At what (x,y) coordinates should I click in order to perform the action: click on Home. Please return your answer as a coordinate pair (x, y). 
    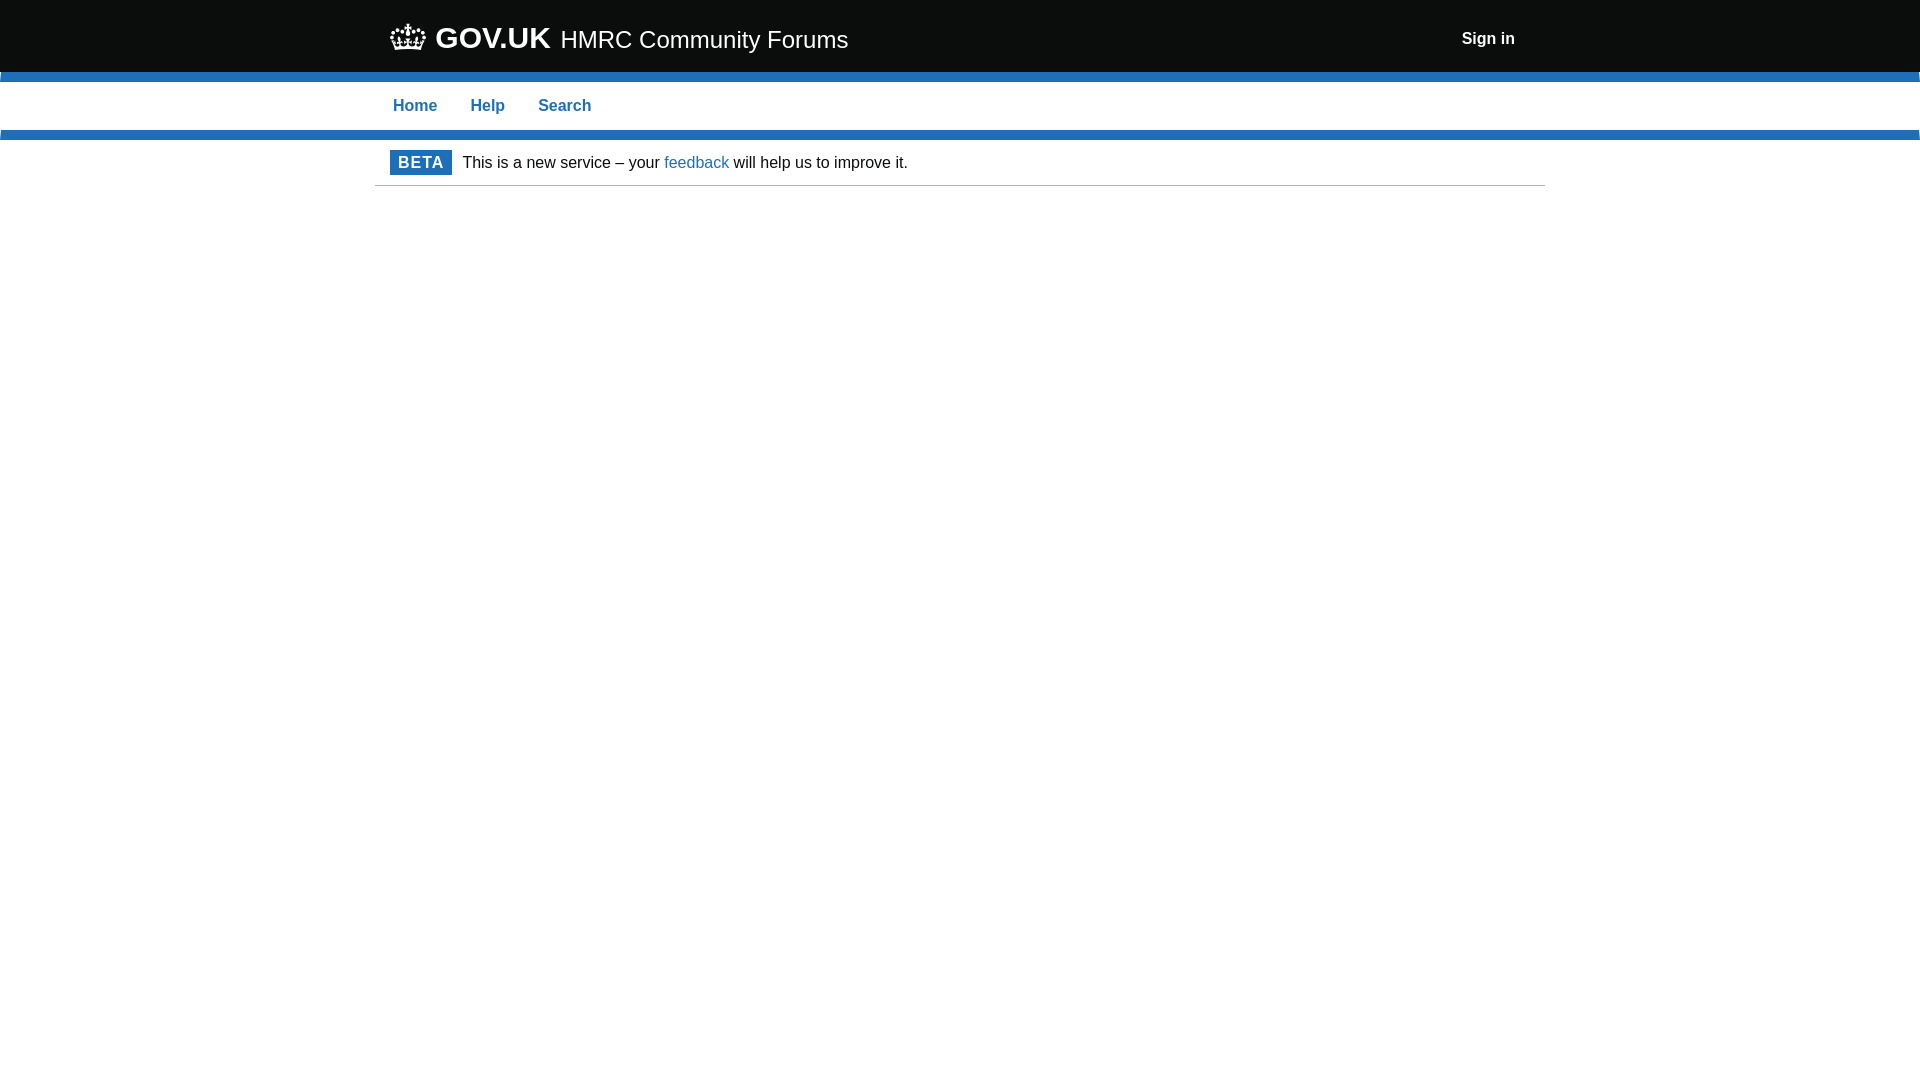
    Looking at the image, I should click on (415, 106).